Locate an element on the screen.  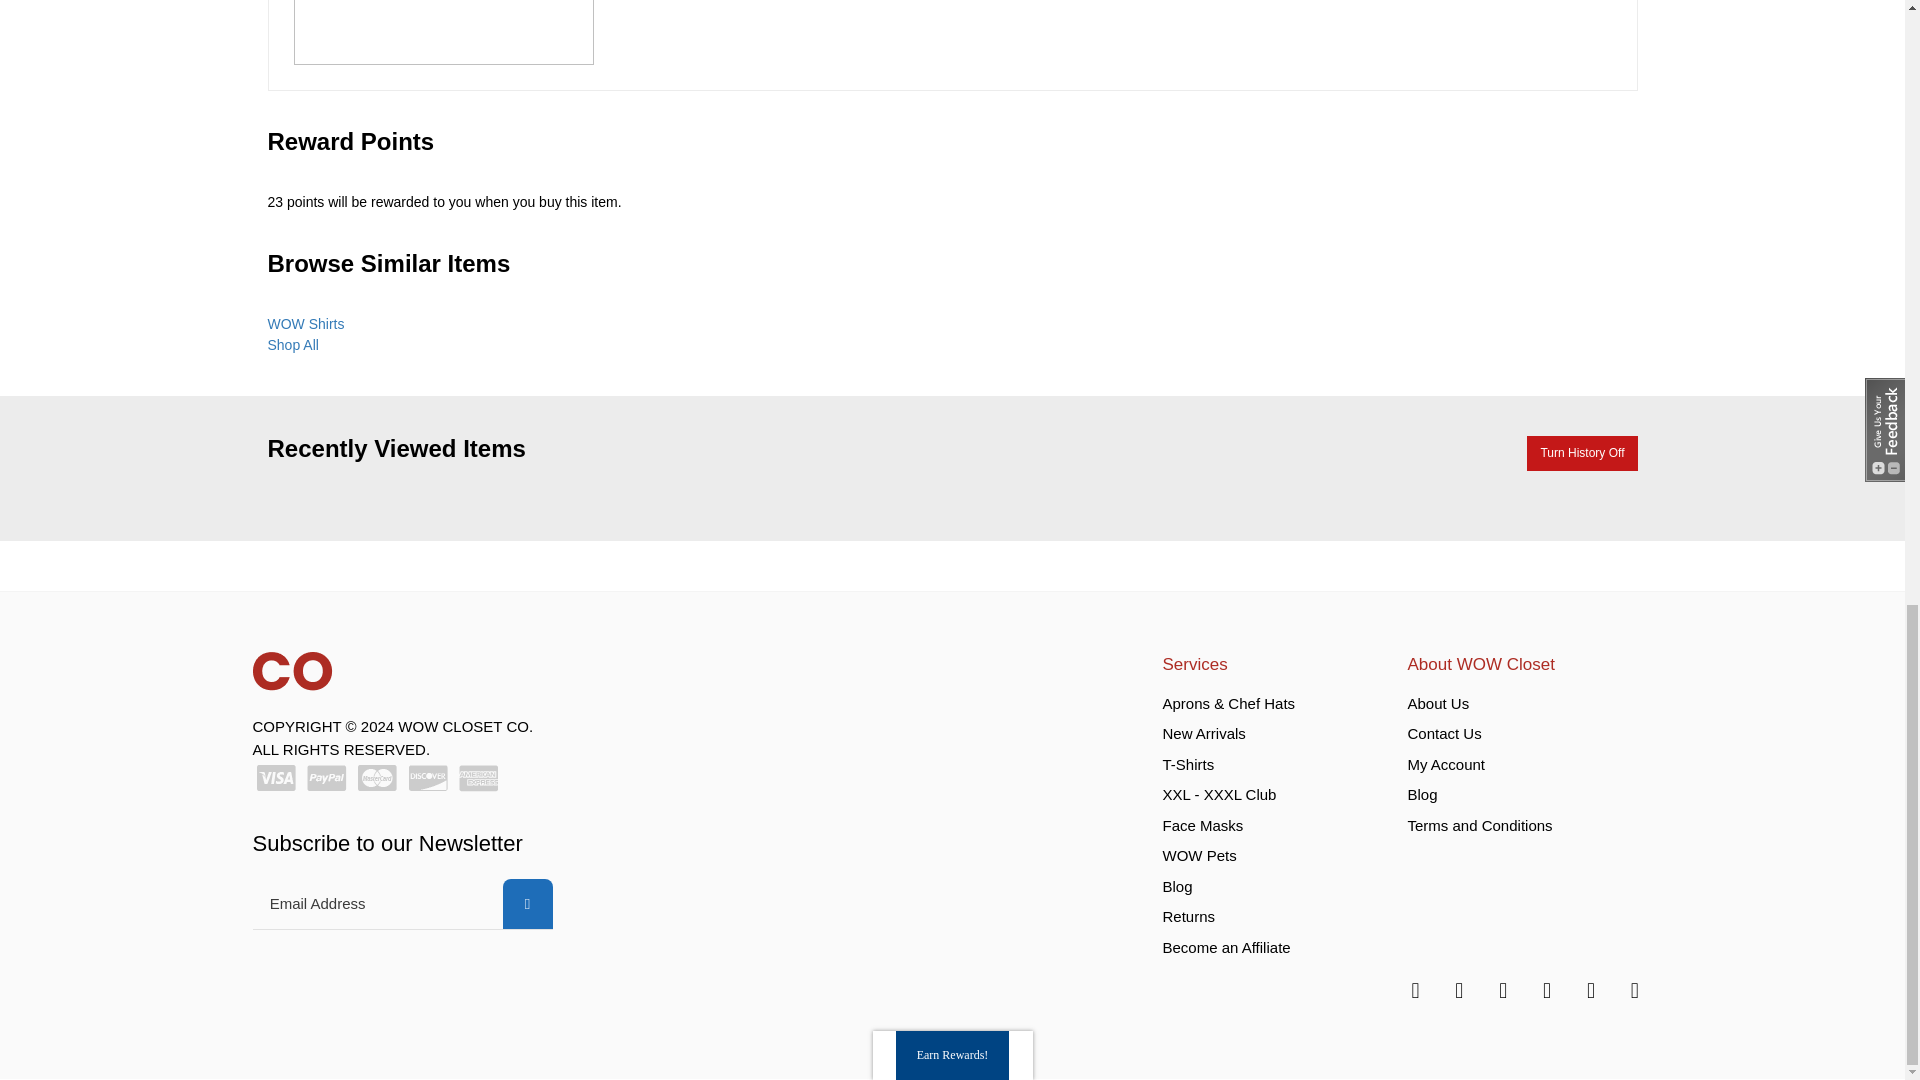
Follow Us on Twitter is located at coordinates (1544, 989).